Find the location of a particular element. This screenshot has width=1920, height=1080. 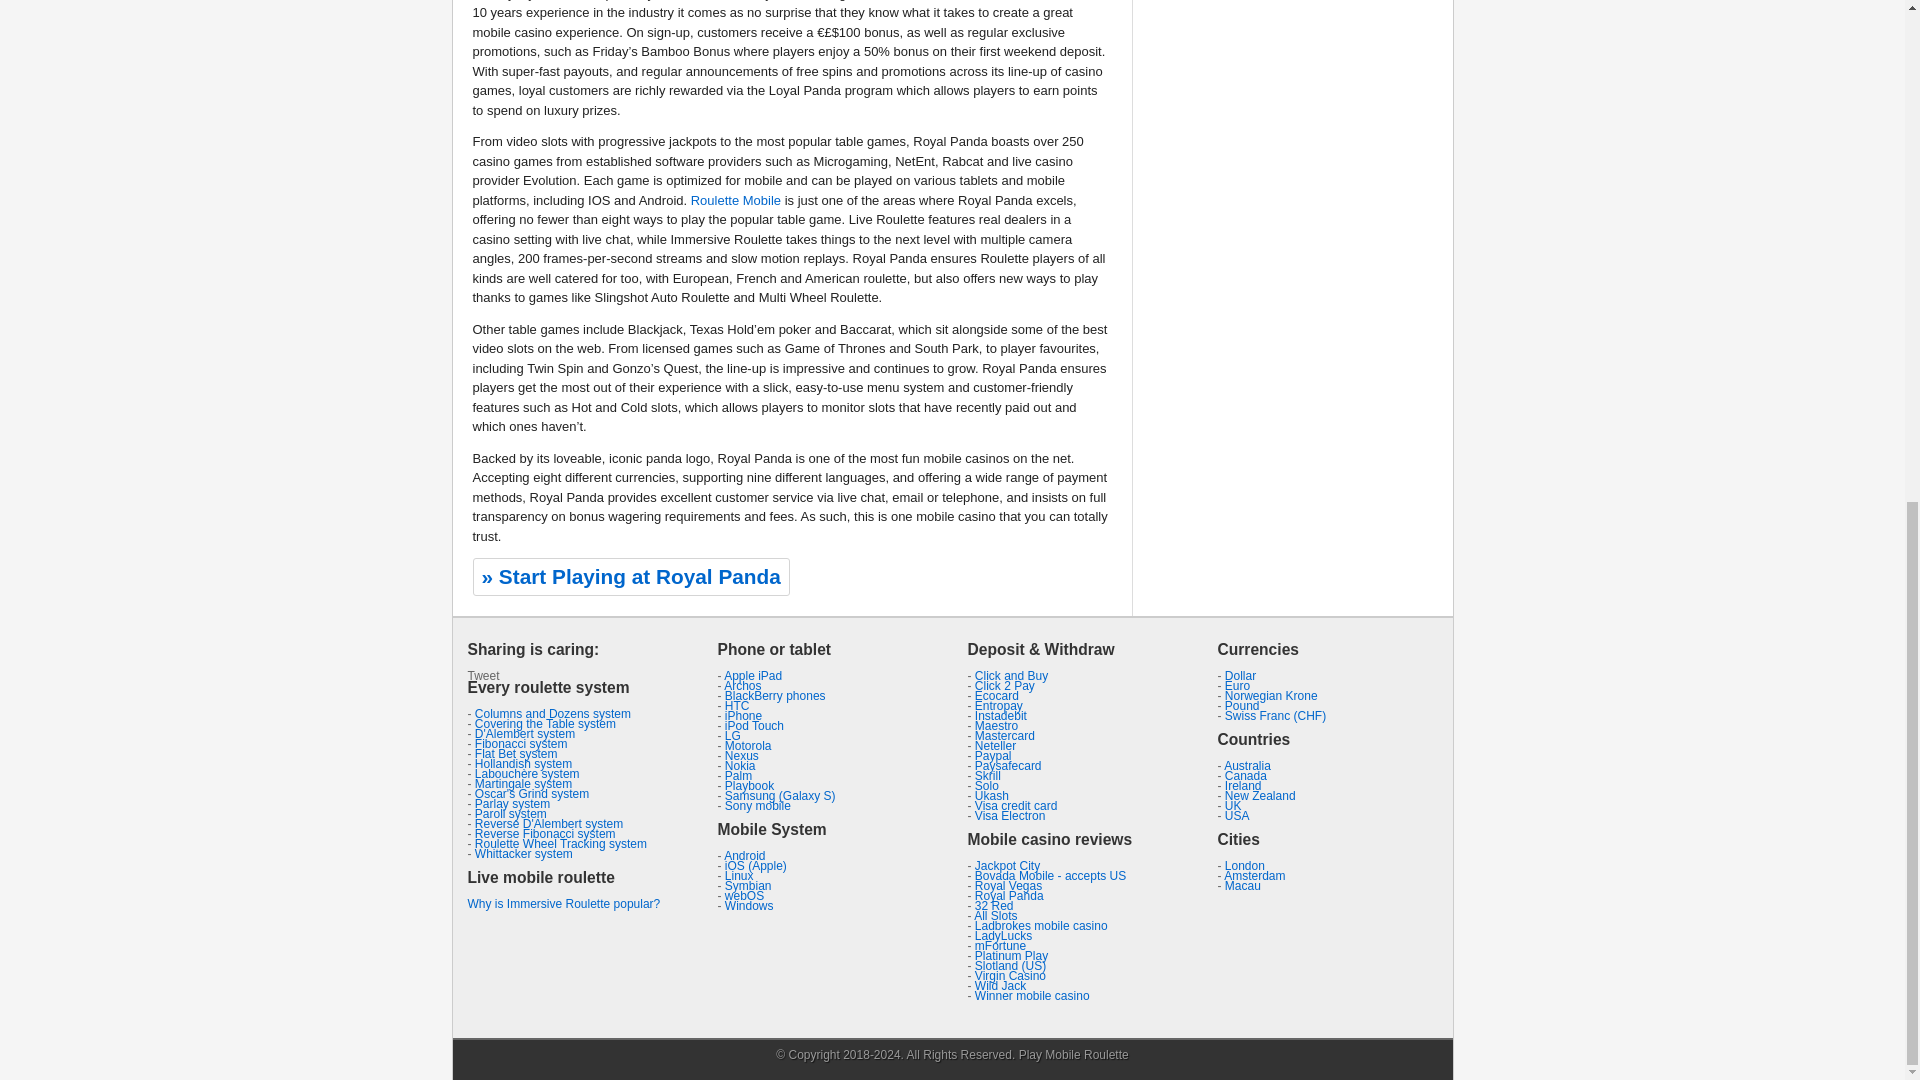

Parlay system is located at coordinates (512, 804).